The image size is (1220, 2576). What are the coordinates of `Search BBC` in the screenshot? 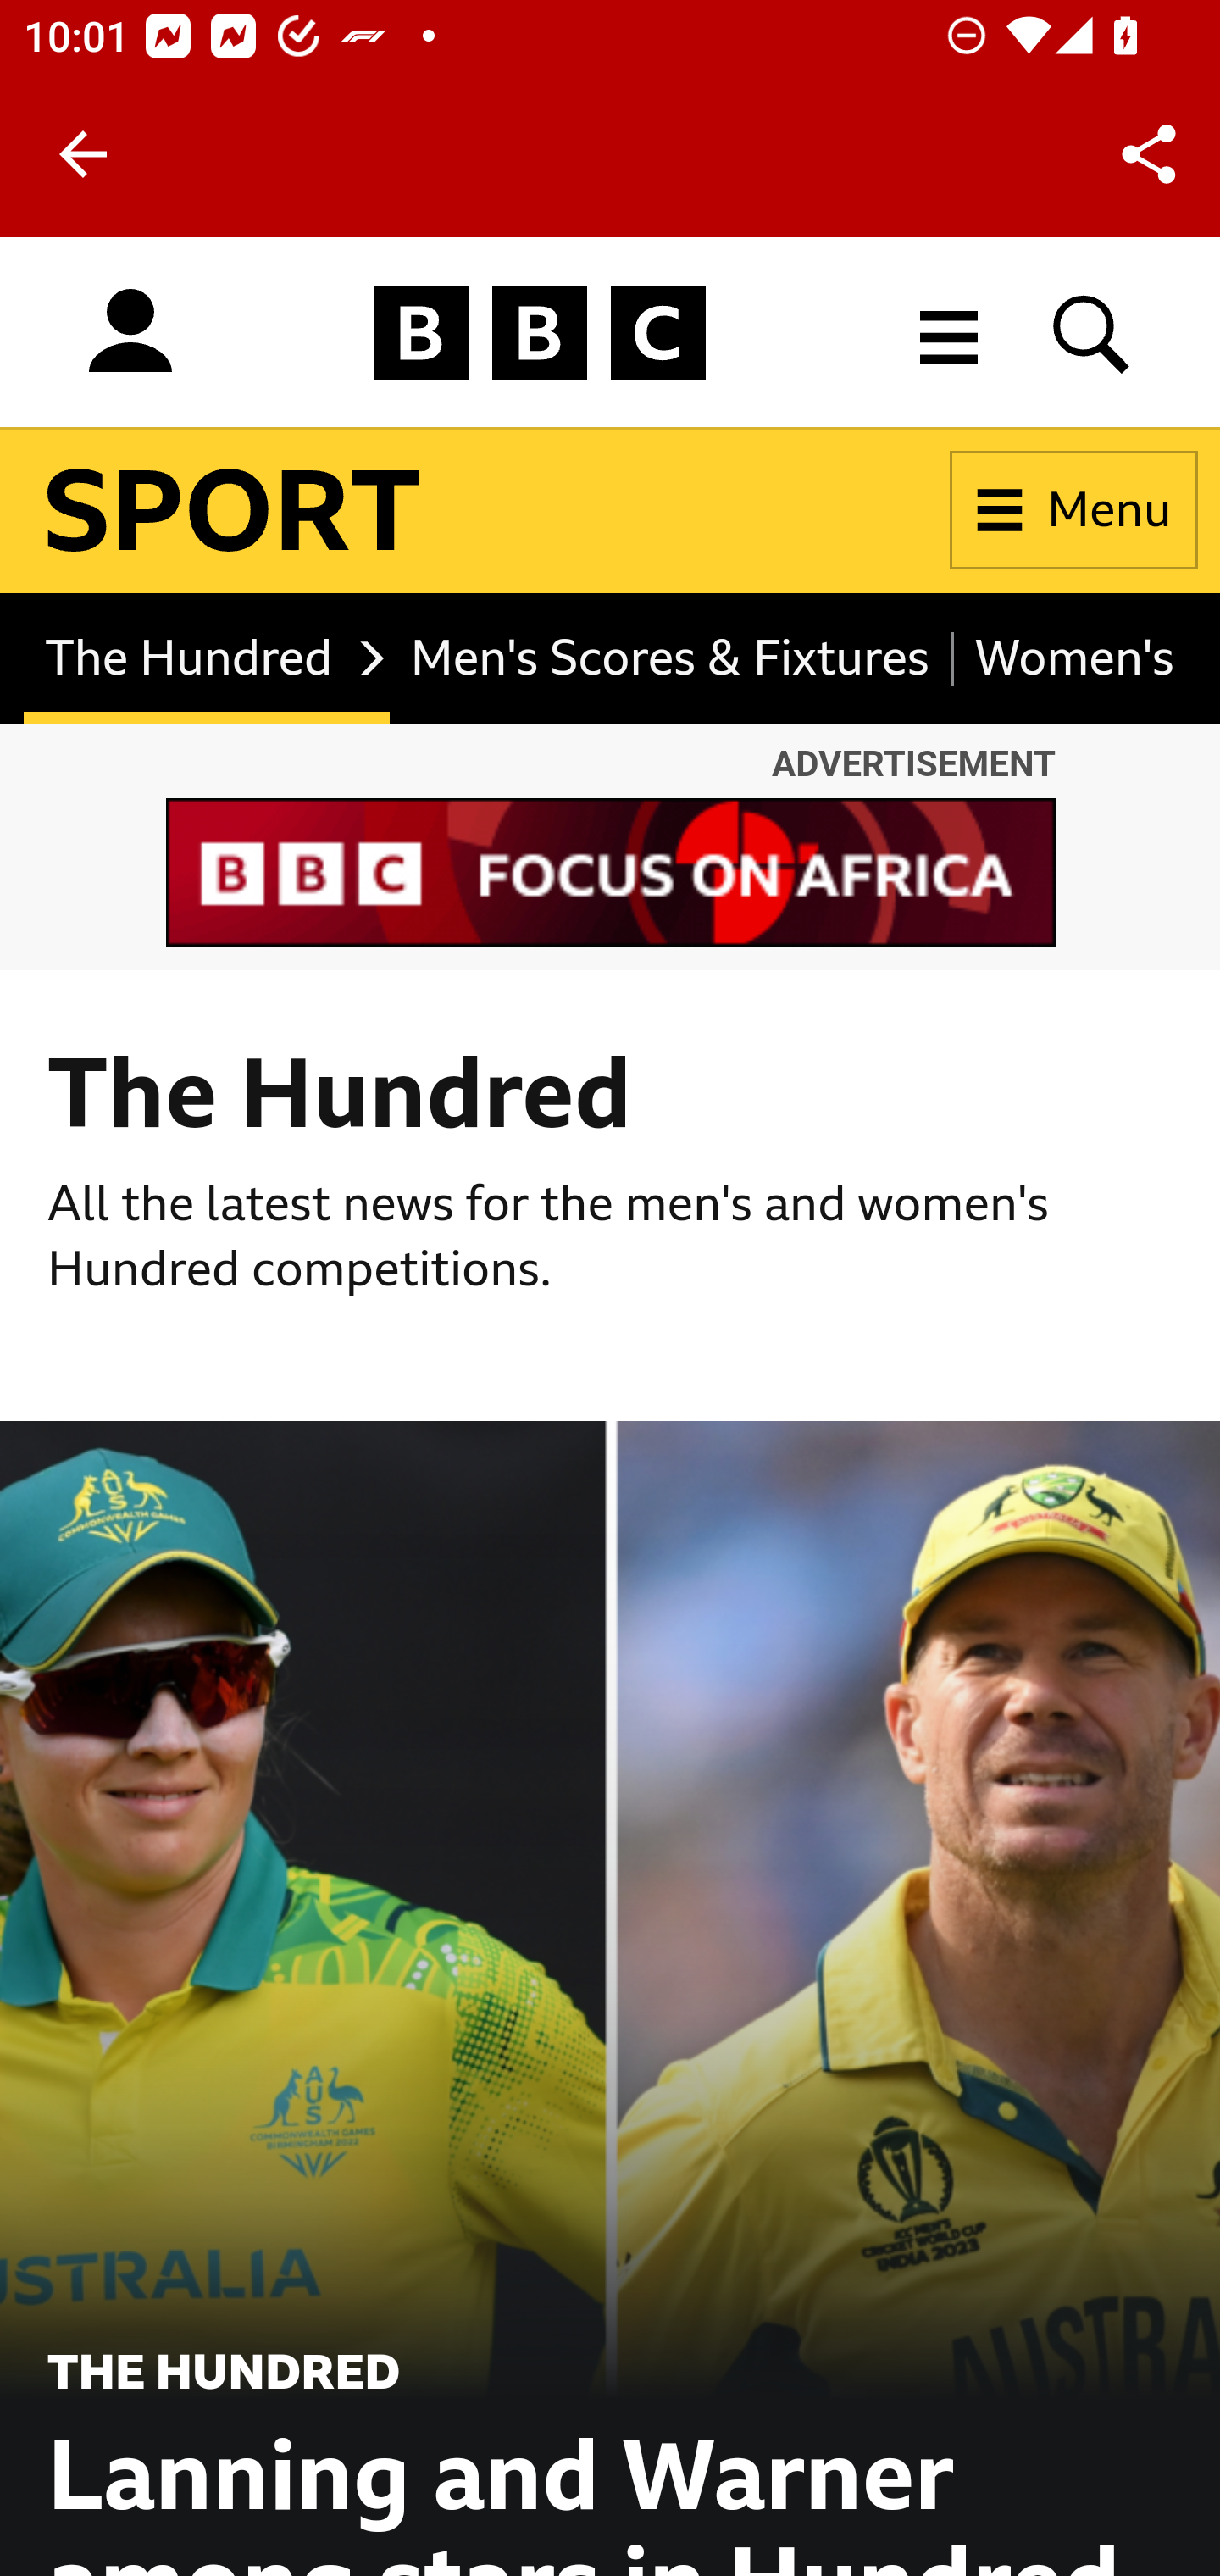 It's located at (1092, 332).